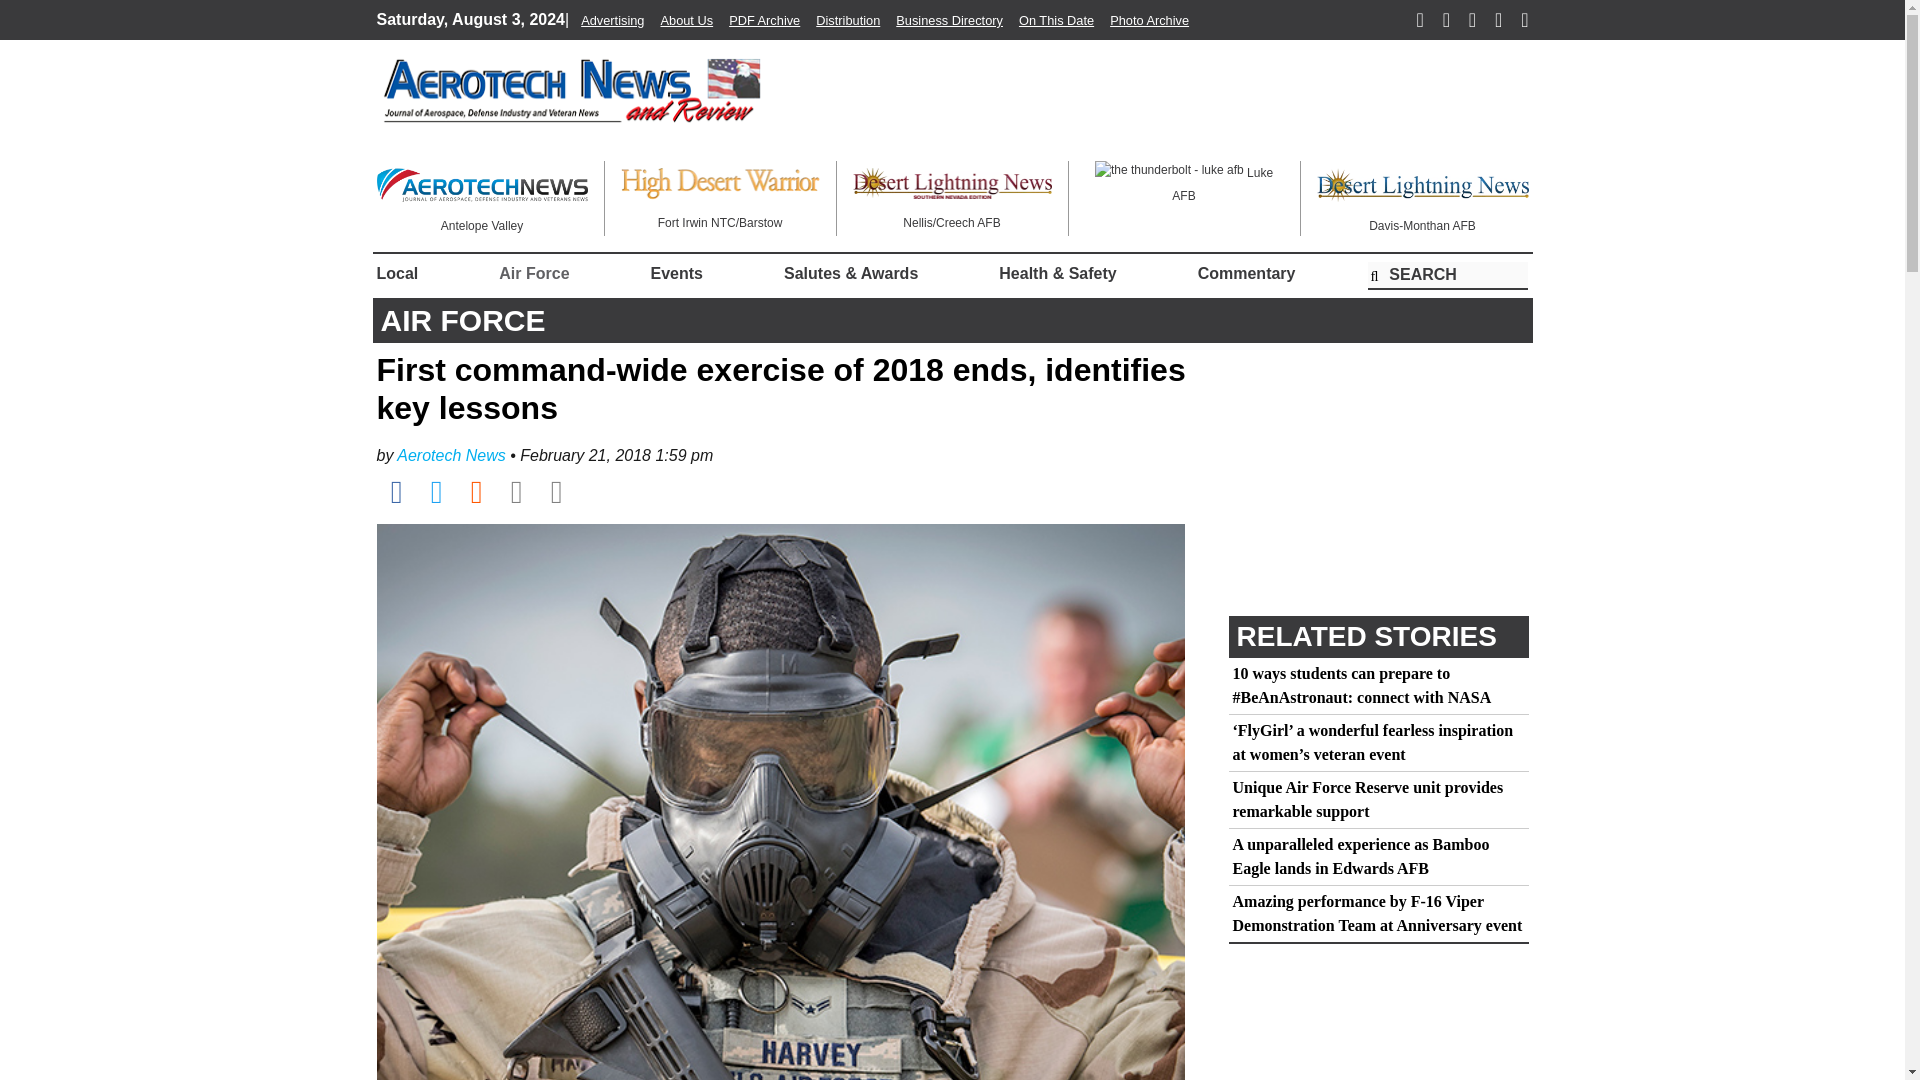 The image size is (1920, 1080). I want to click on Search, so click(1448, 276).